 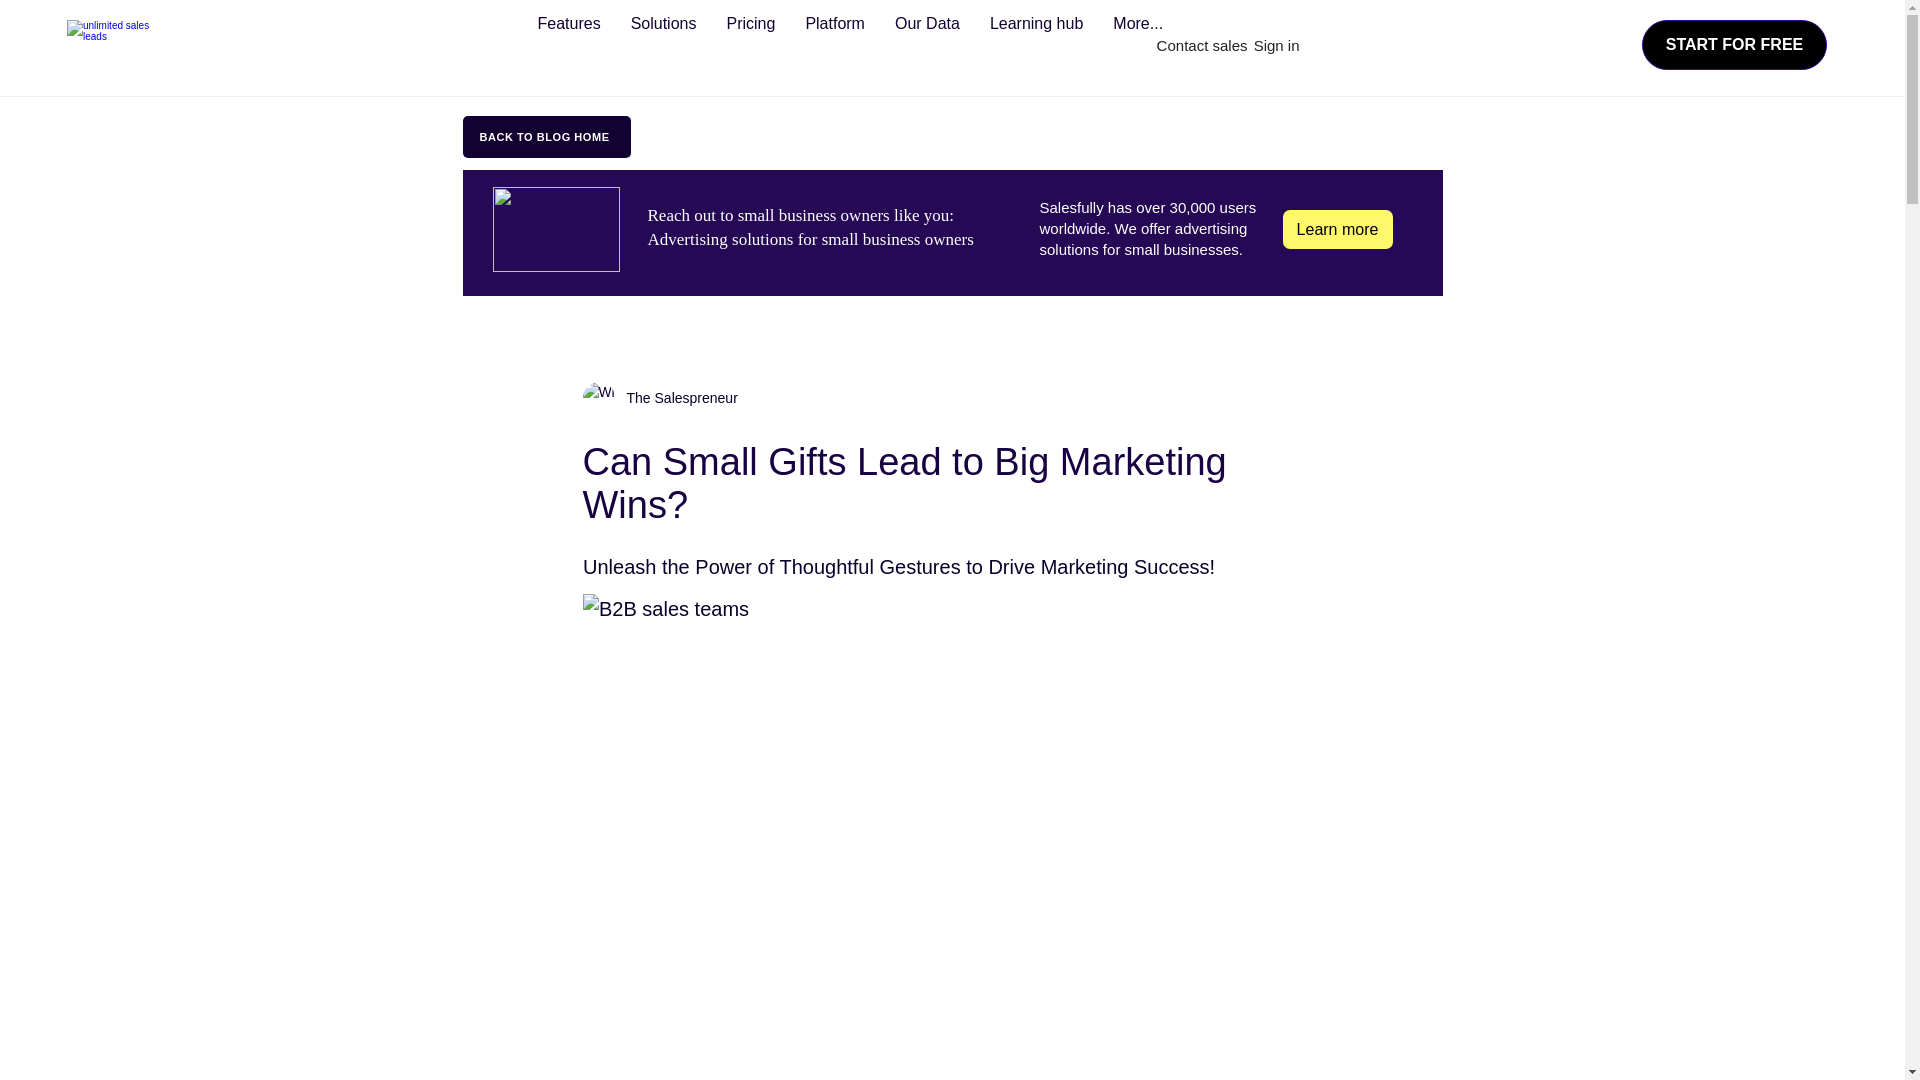 What do you see at coordinates (750, 42) in the screenshot?
I see `Pricing` at bounding box center [750, 42].